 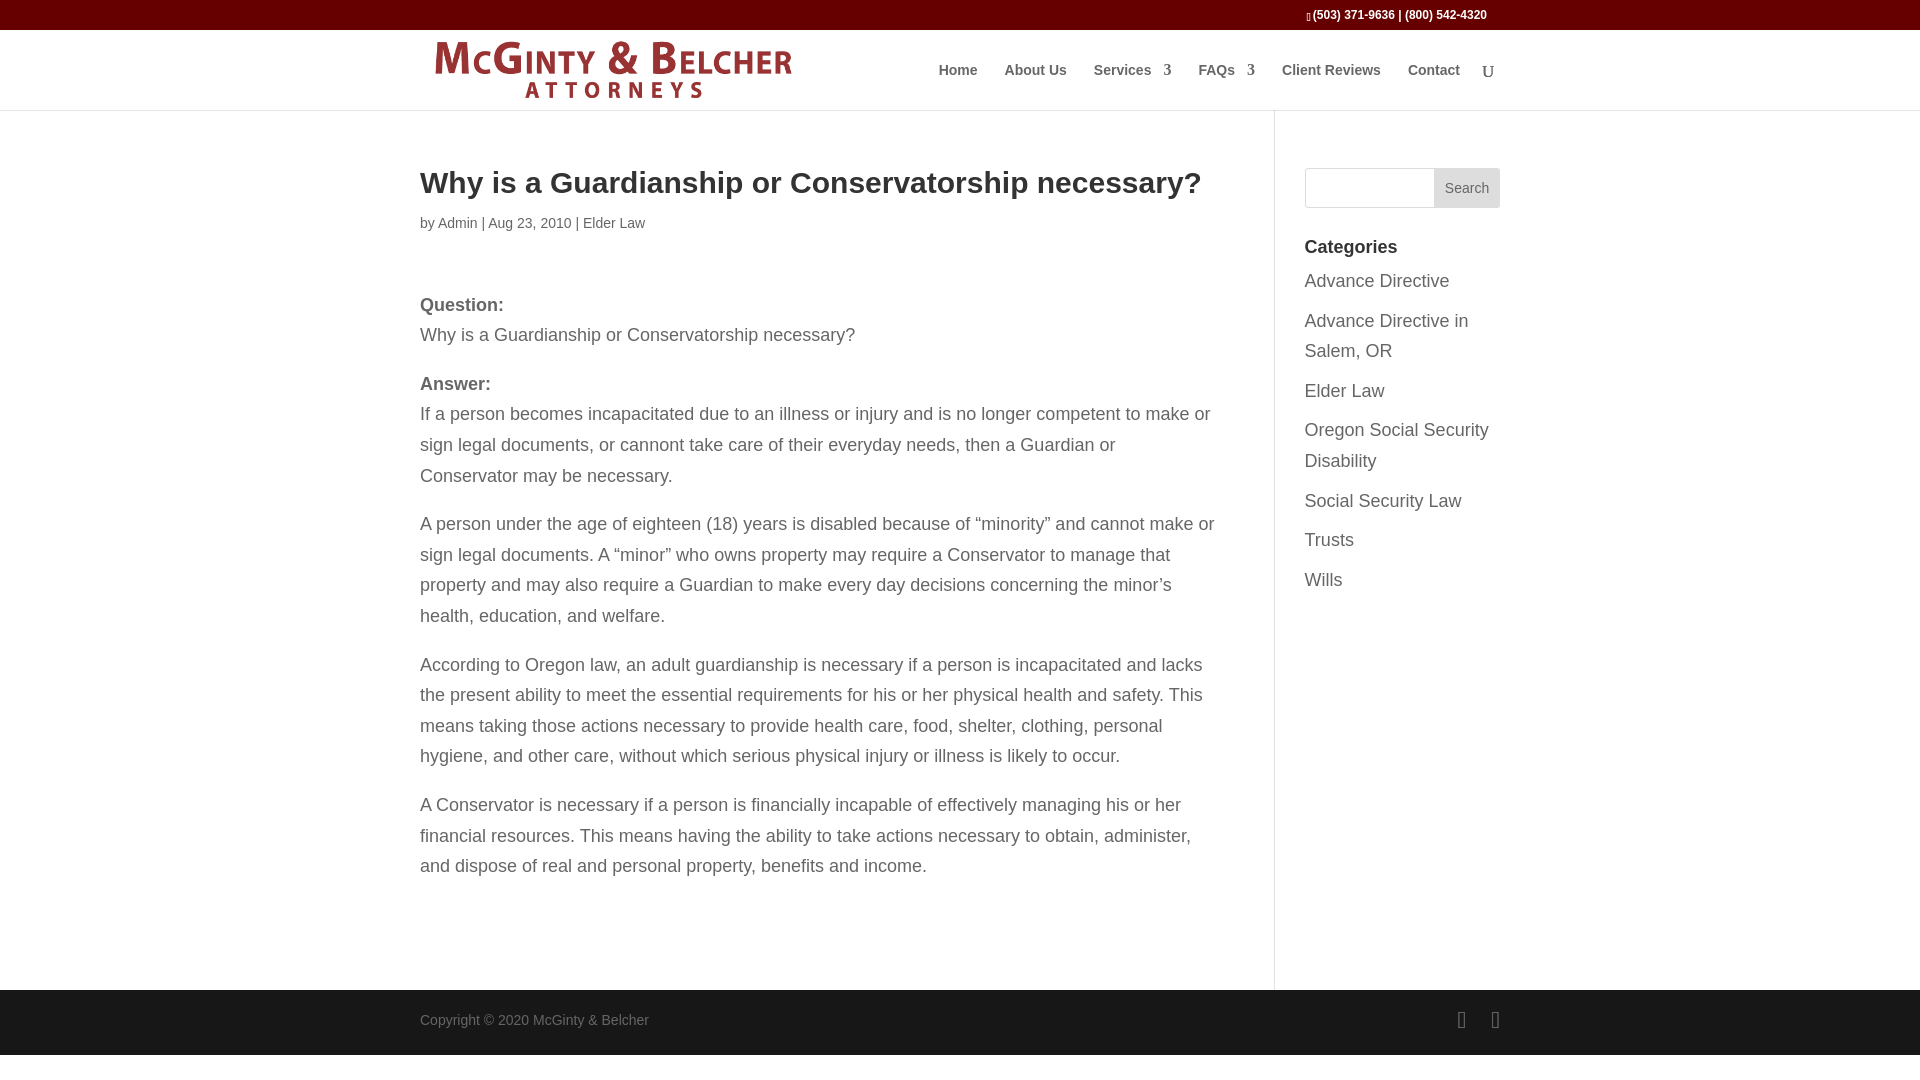 I want to click on Advance Directive in Salem, OR, so click(x=1386, y=336).